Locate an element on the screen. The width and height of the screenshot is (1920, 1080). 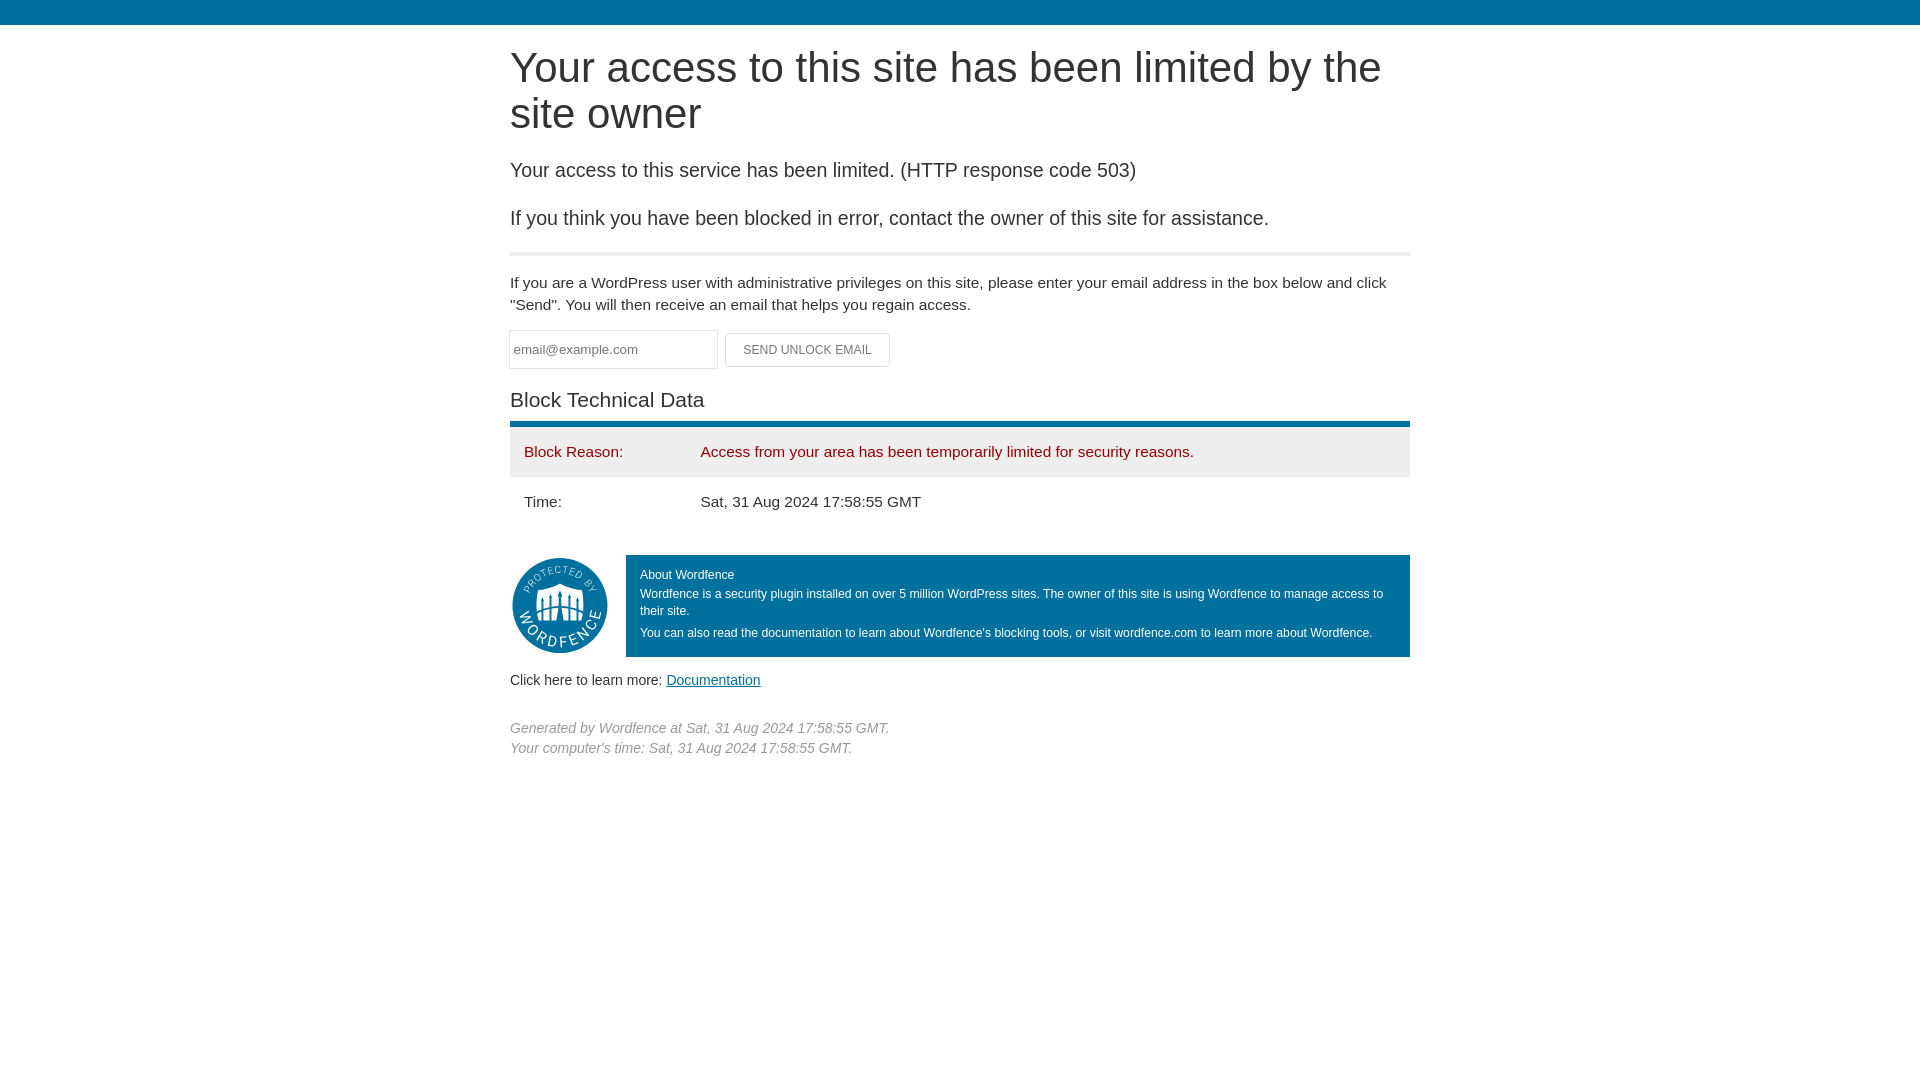
Send Unlock Email is located at coordinates (808, 350).